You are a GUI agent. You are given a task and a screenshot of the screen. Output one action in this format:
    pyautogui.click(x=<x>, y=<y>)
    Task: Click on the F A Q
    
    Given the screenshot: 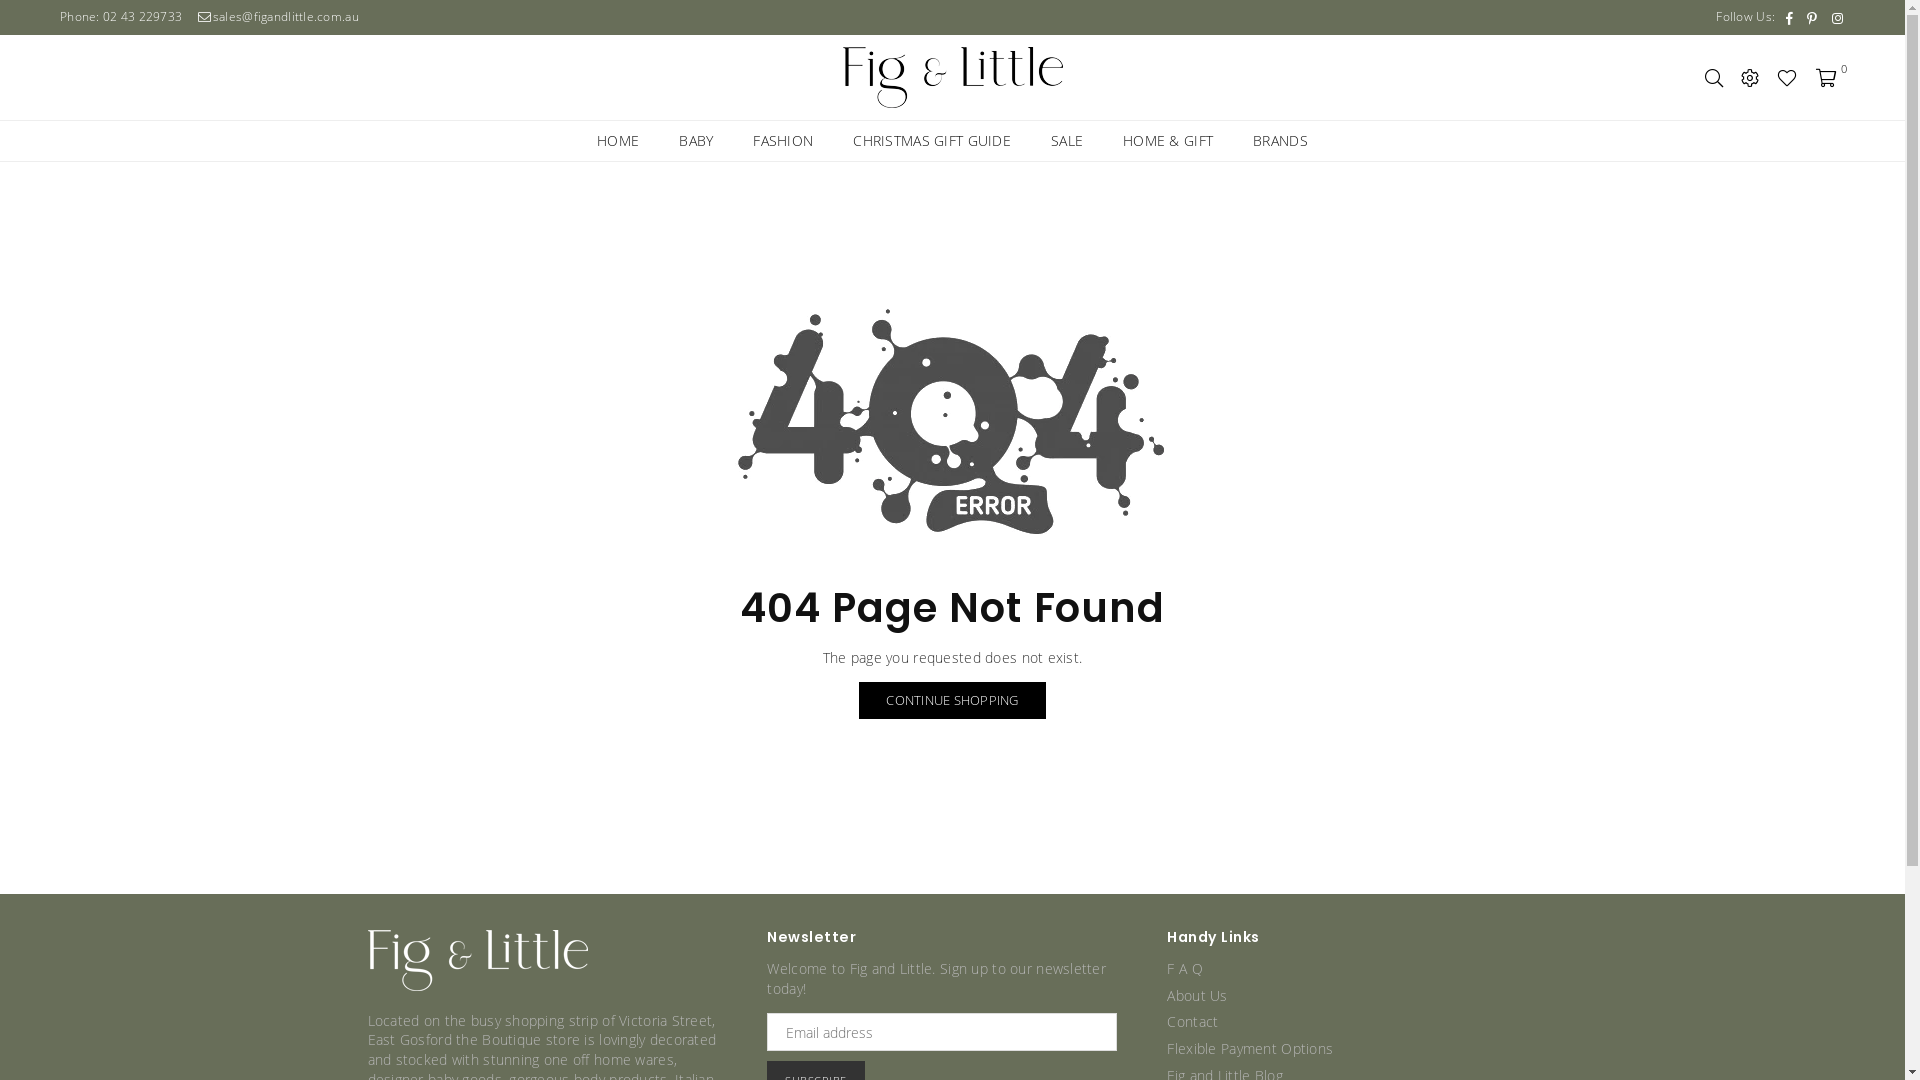 What is the action you would take?
    pyautogui.click(x=1184, y=968)
    